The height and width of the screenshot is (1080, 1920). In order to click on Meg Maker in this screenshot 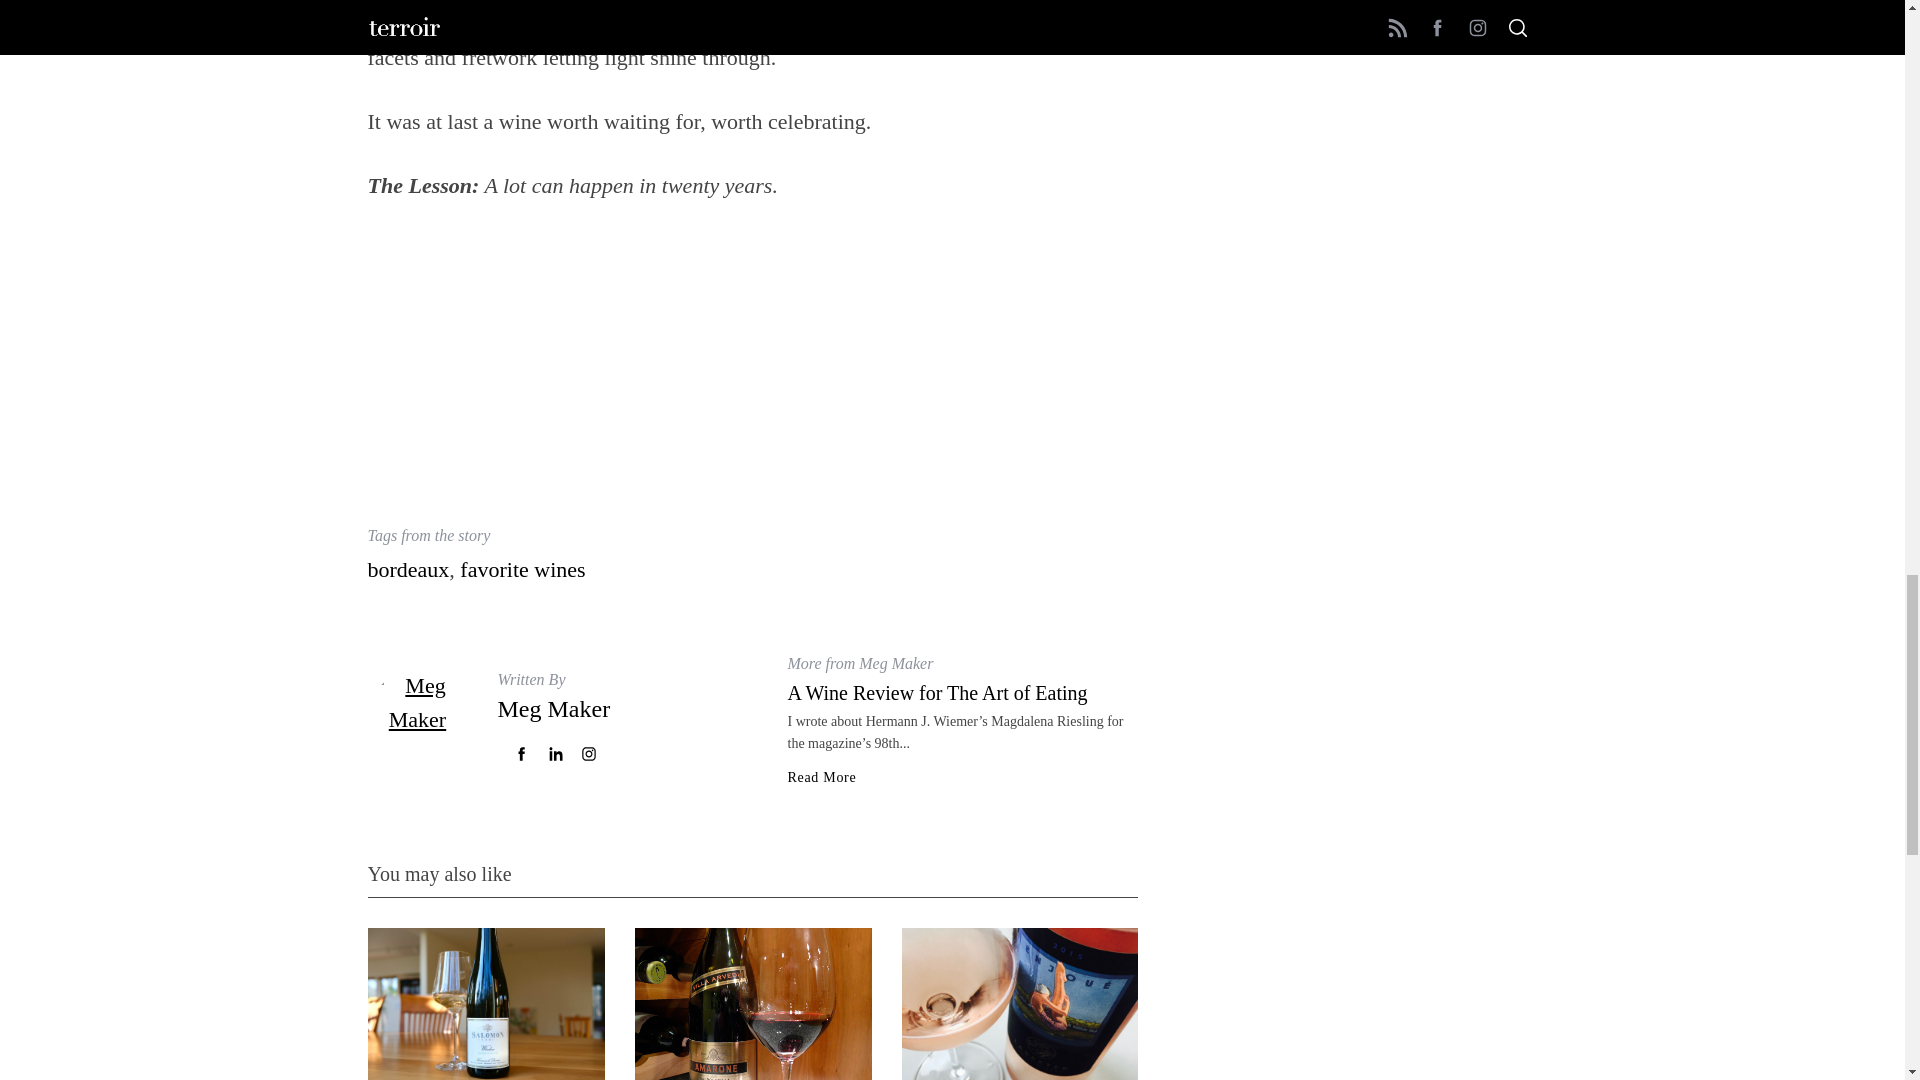, I will do `click(554, 708)`.